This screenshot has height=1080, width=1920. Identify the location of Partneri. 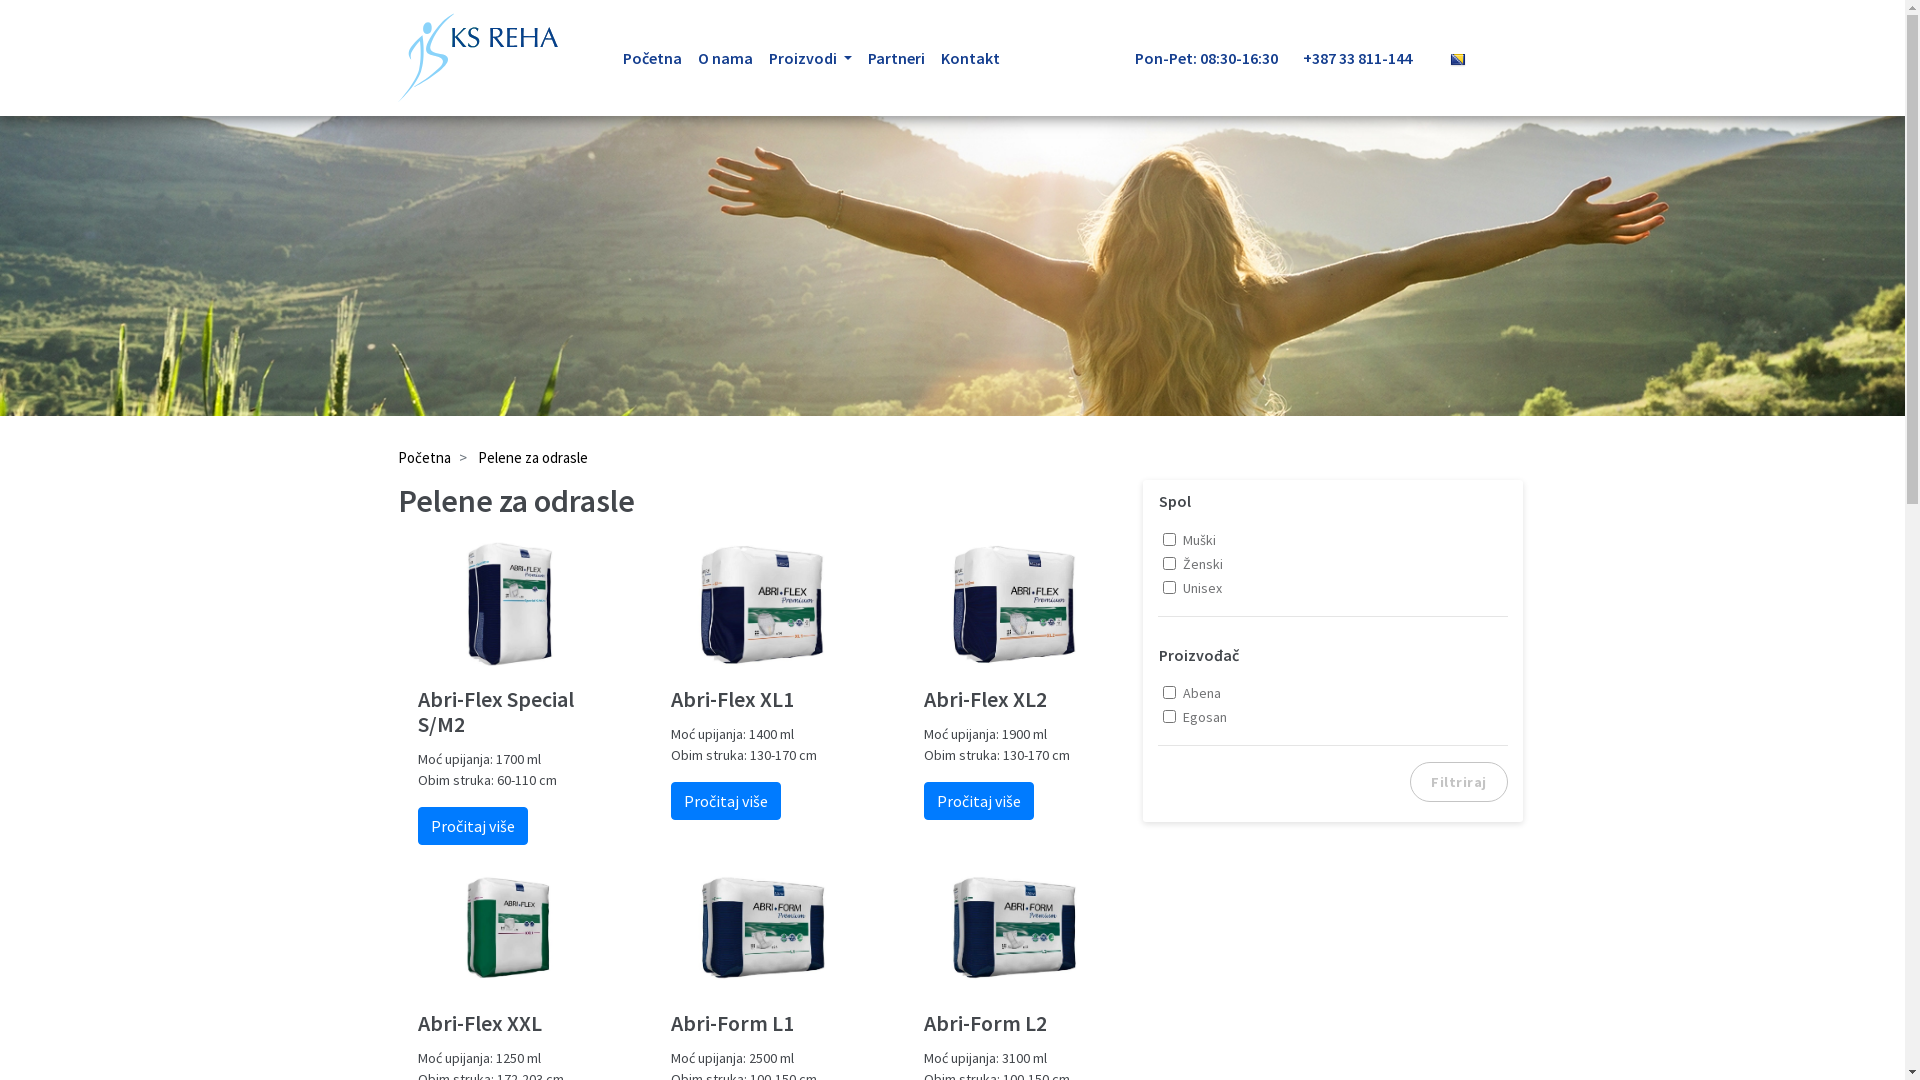
(896, 58).